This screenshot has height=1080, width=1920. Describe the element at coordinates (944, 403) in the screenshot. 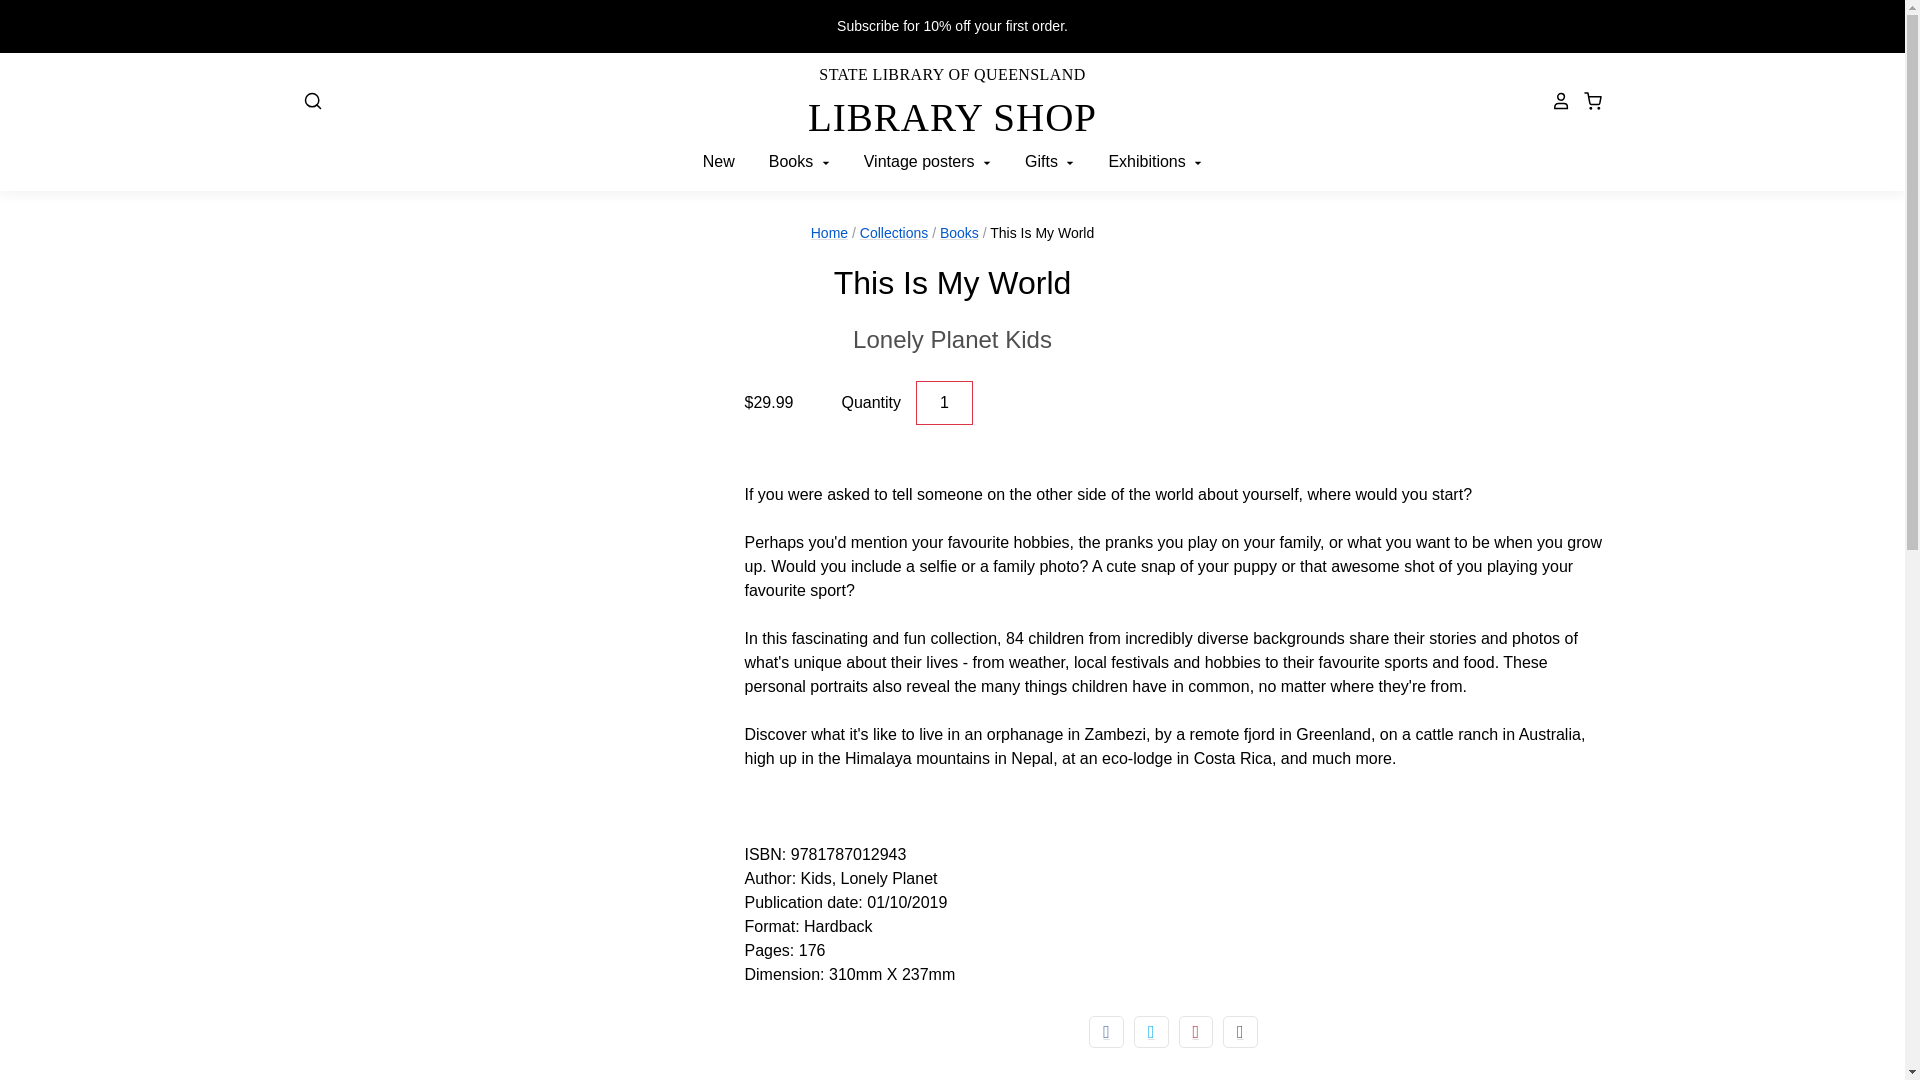

I see `1` at that location.